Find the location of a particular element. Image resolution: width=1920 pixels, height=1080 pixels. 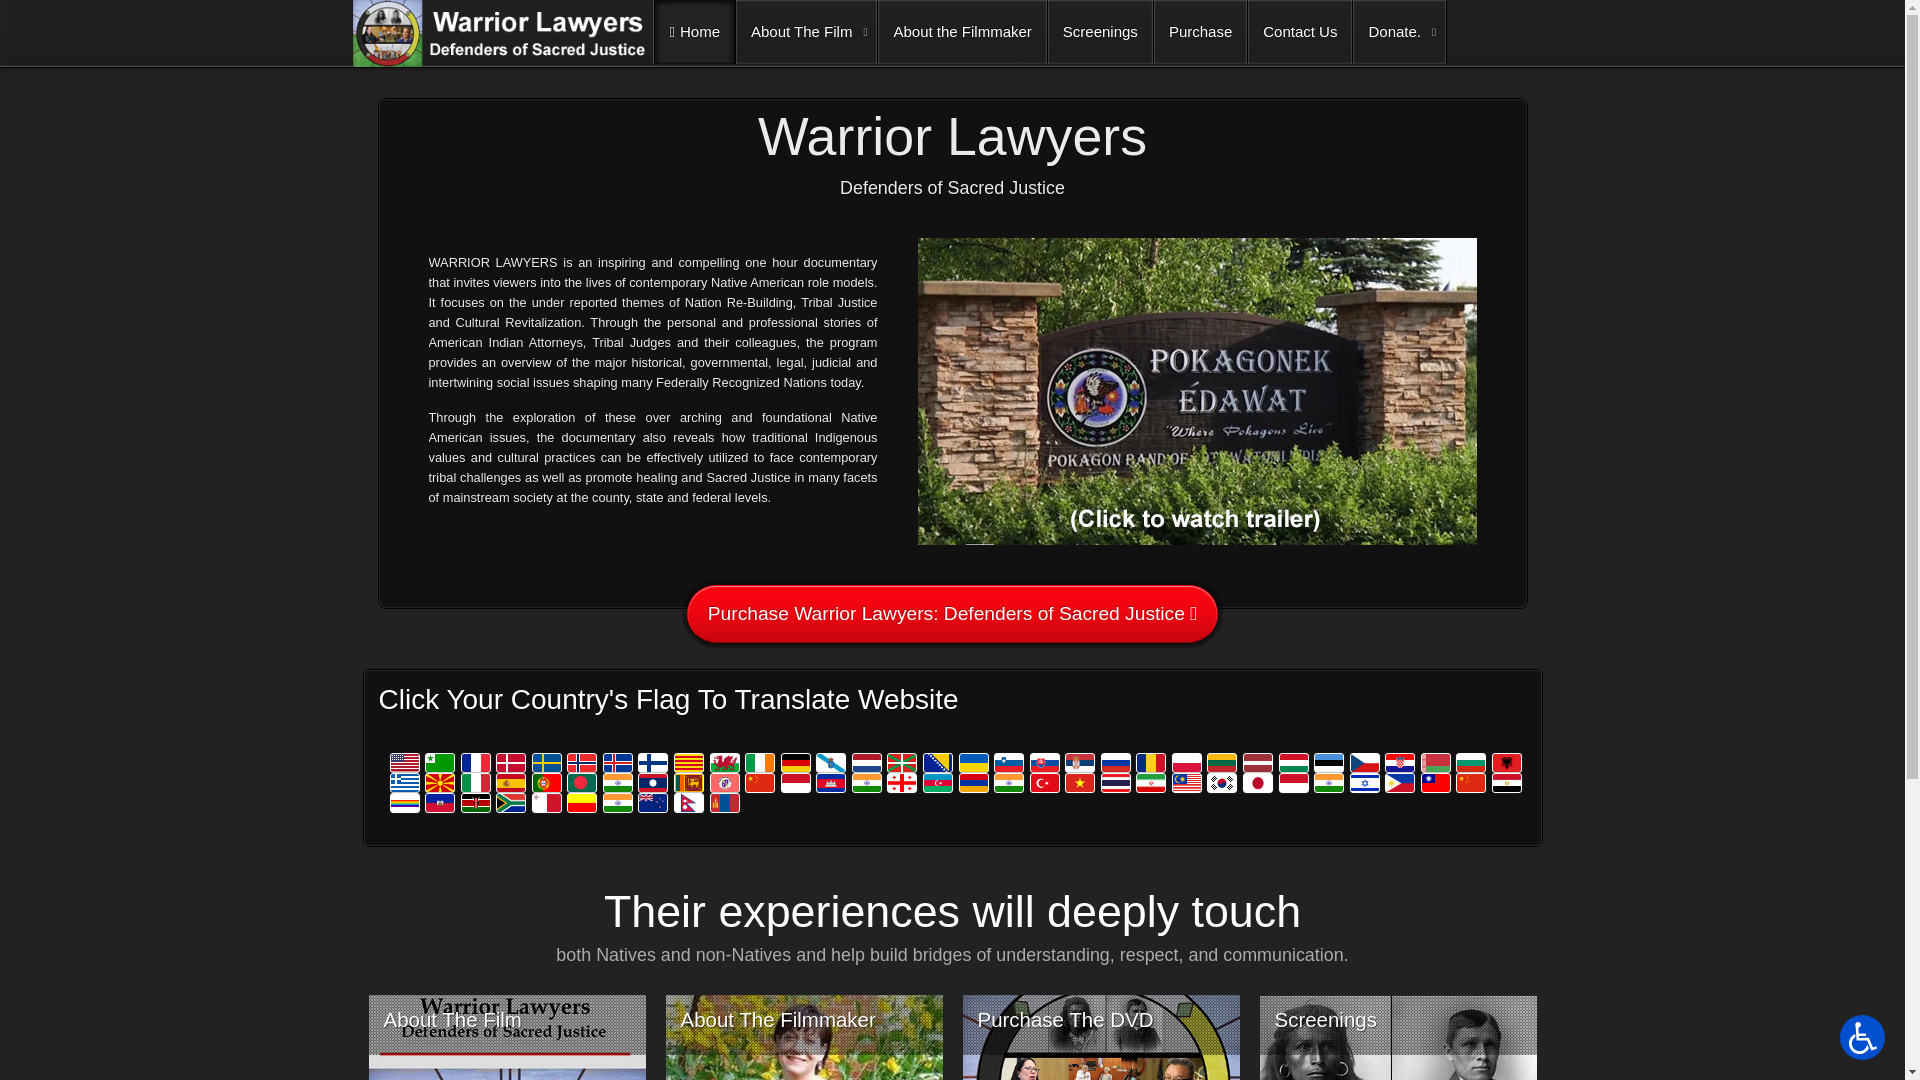

 Svenska is located at coordinates (548, 762).